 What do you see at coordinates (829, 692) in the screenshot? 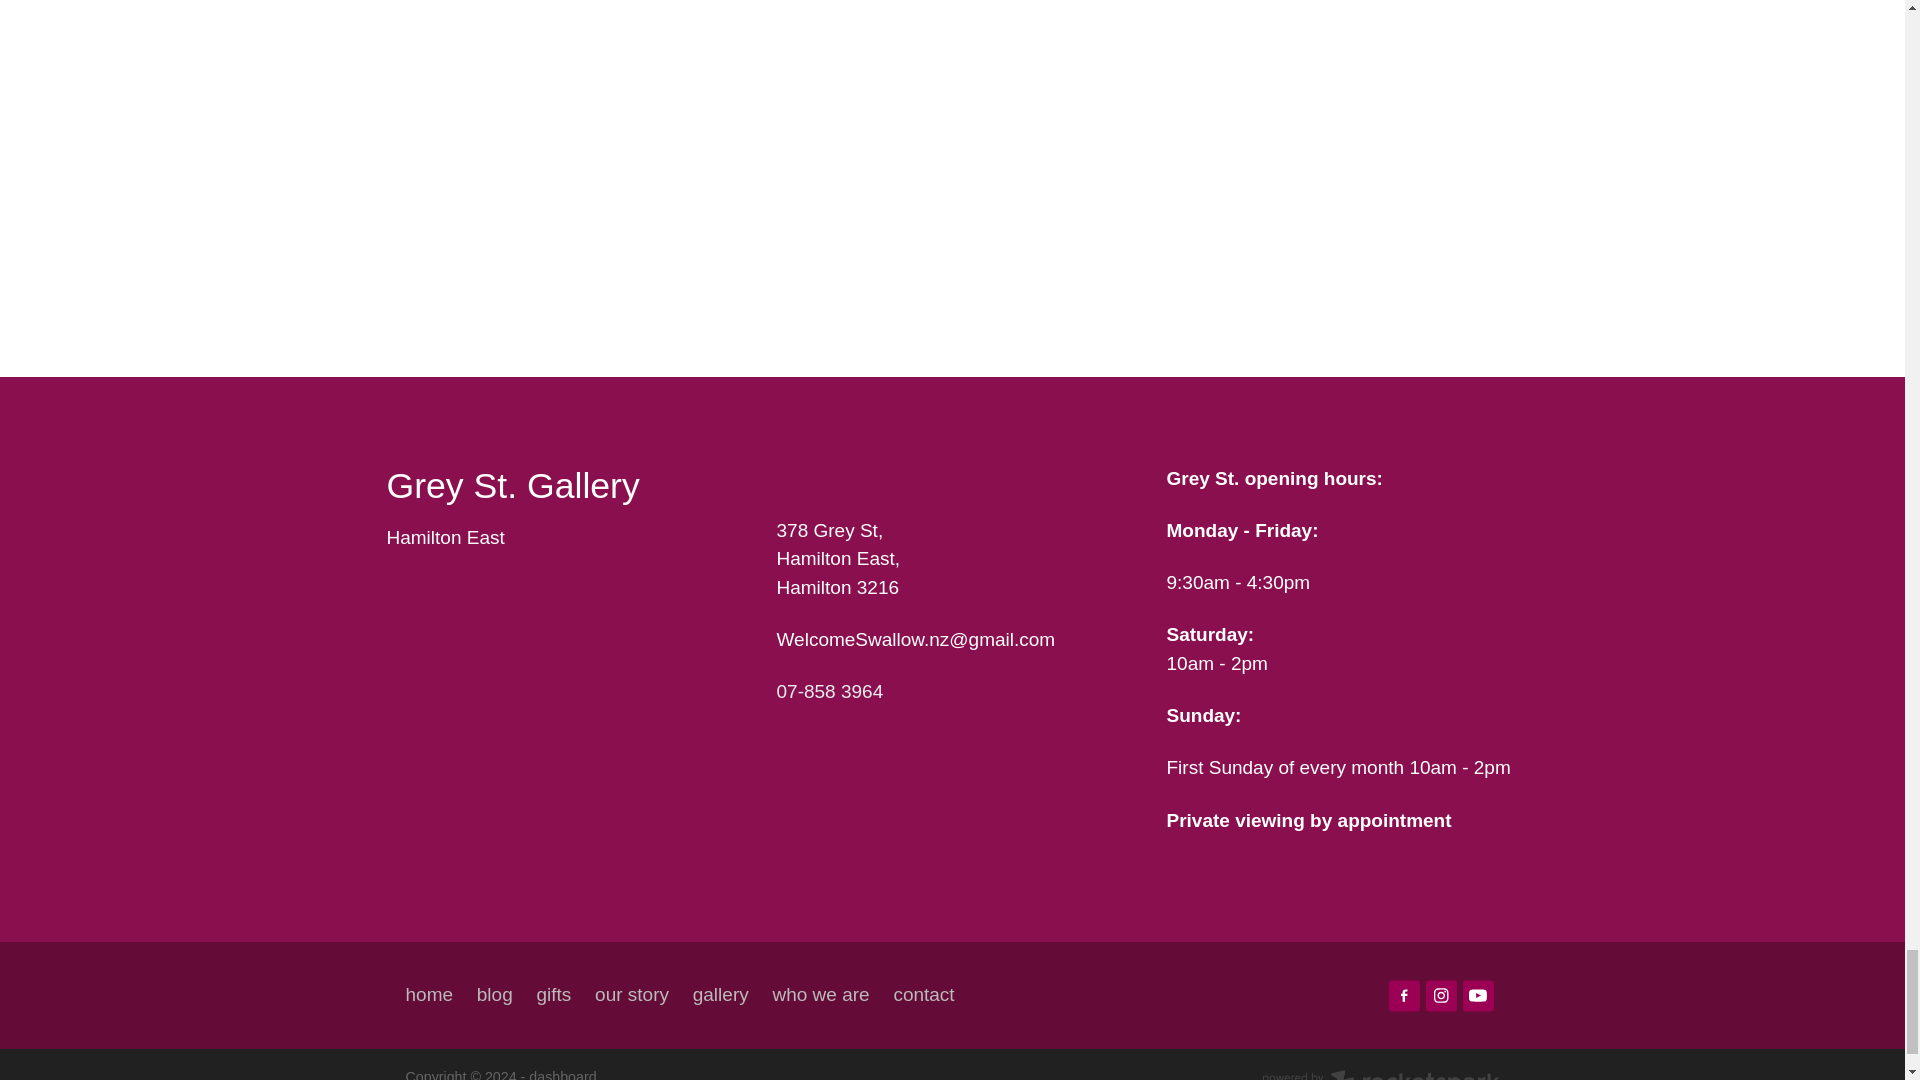
I see `Call via Hangouts` at bounding box center [829, 692].